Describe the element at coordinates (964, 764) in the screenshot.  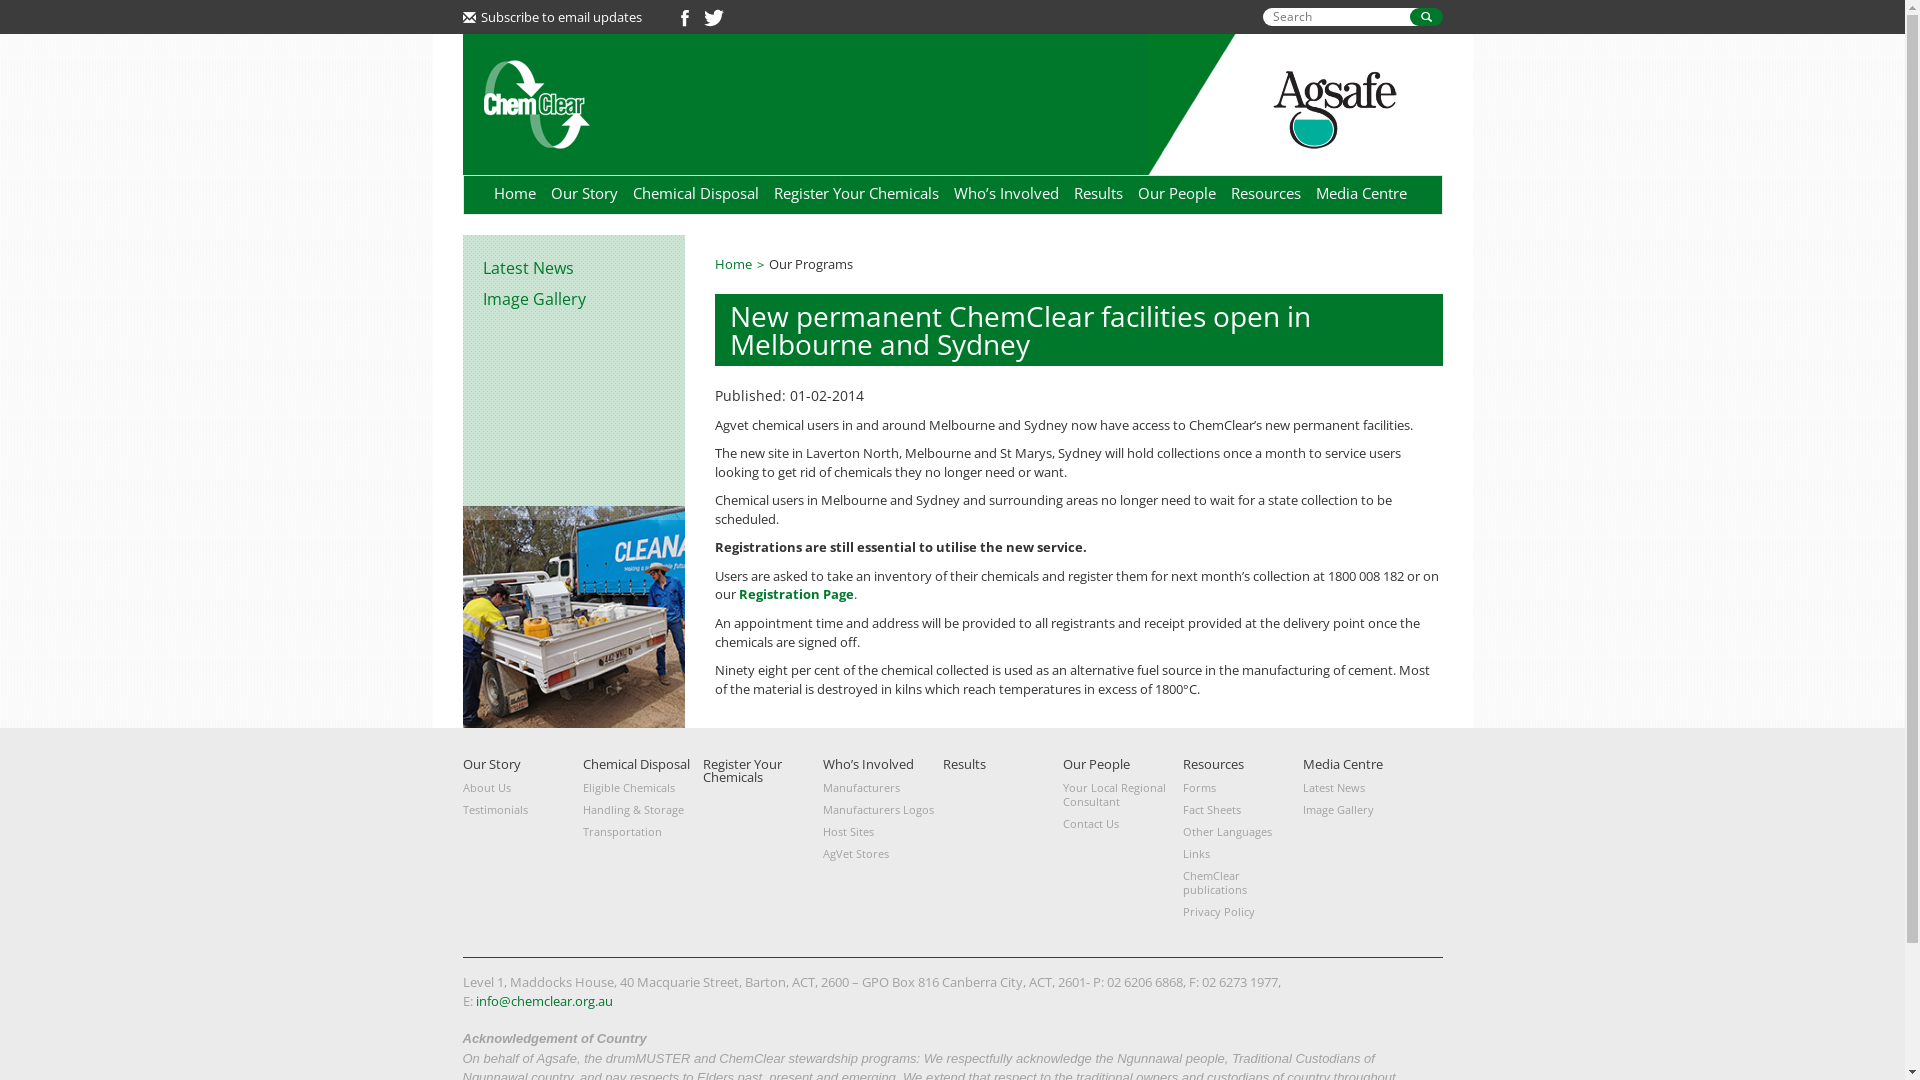
I see `Results` at that location.